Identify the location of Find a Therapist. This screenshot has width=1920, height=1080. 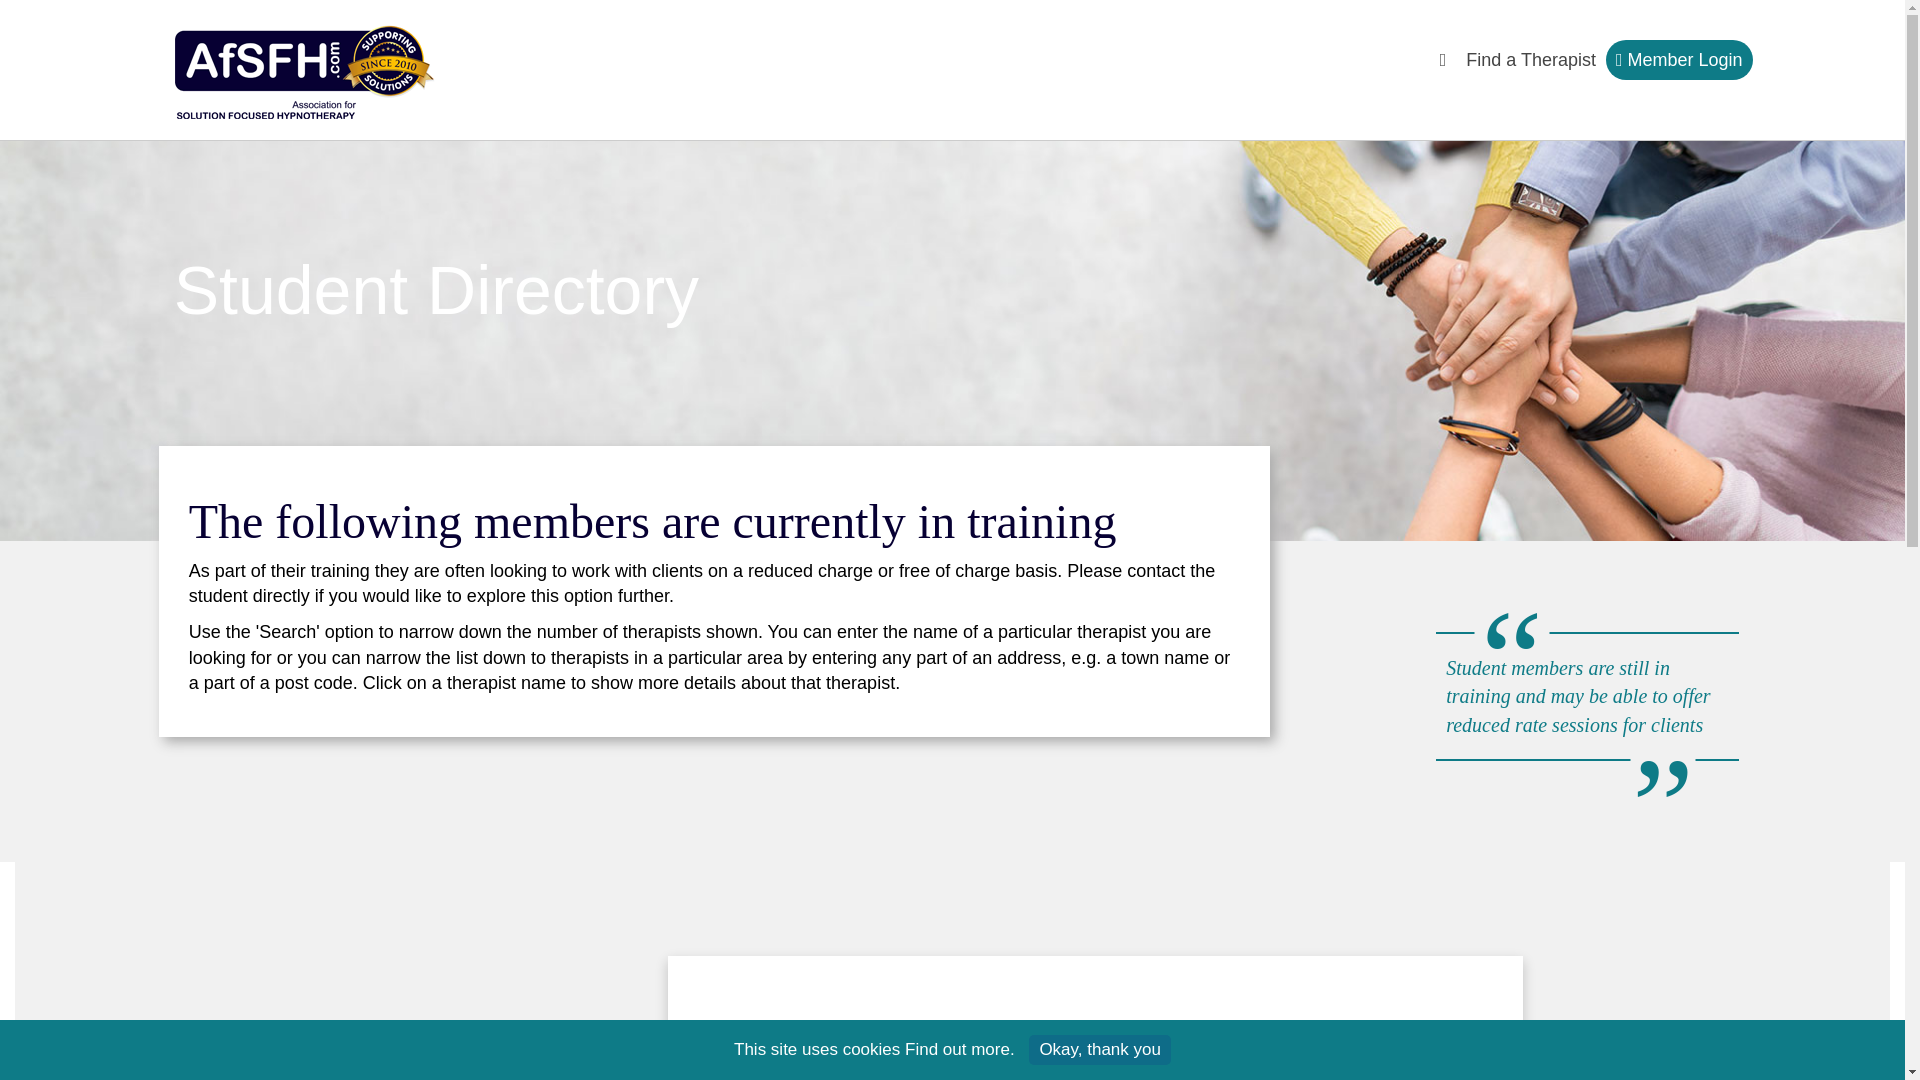
(1530, 64).